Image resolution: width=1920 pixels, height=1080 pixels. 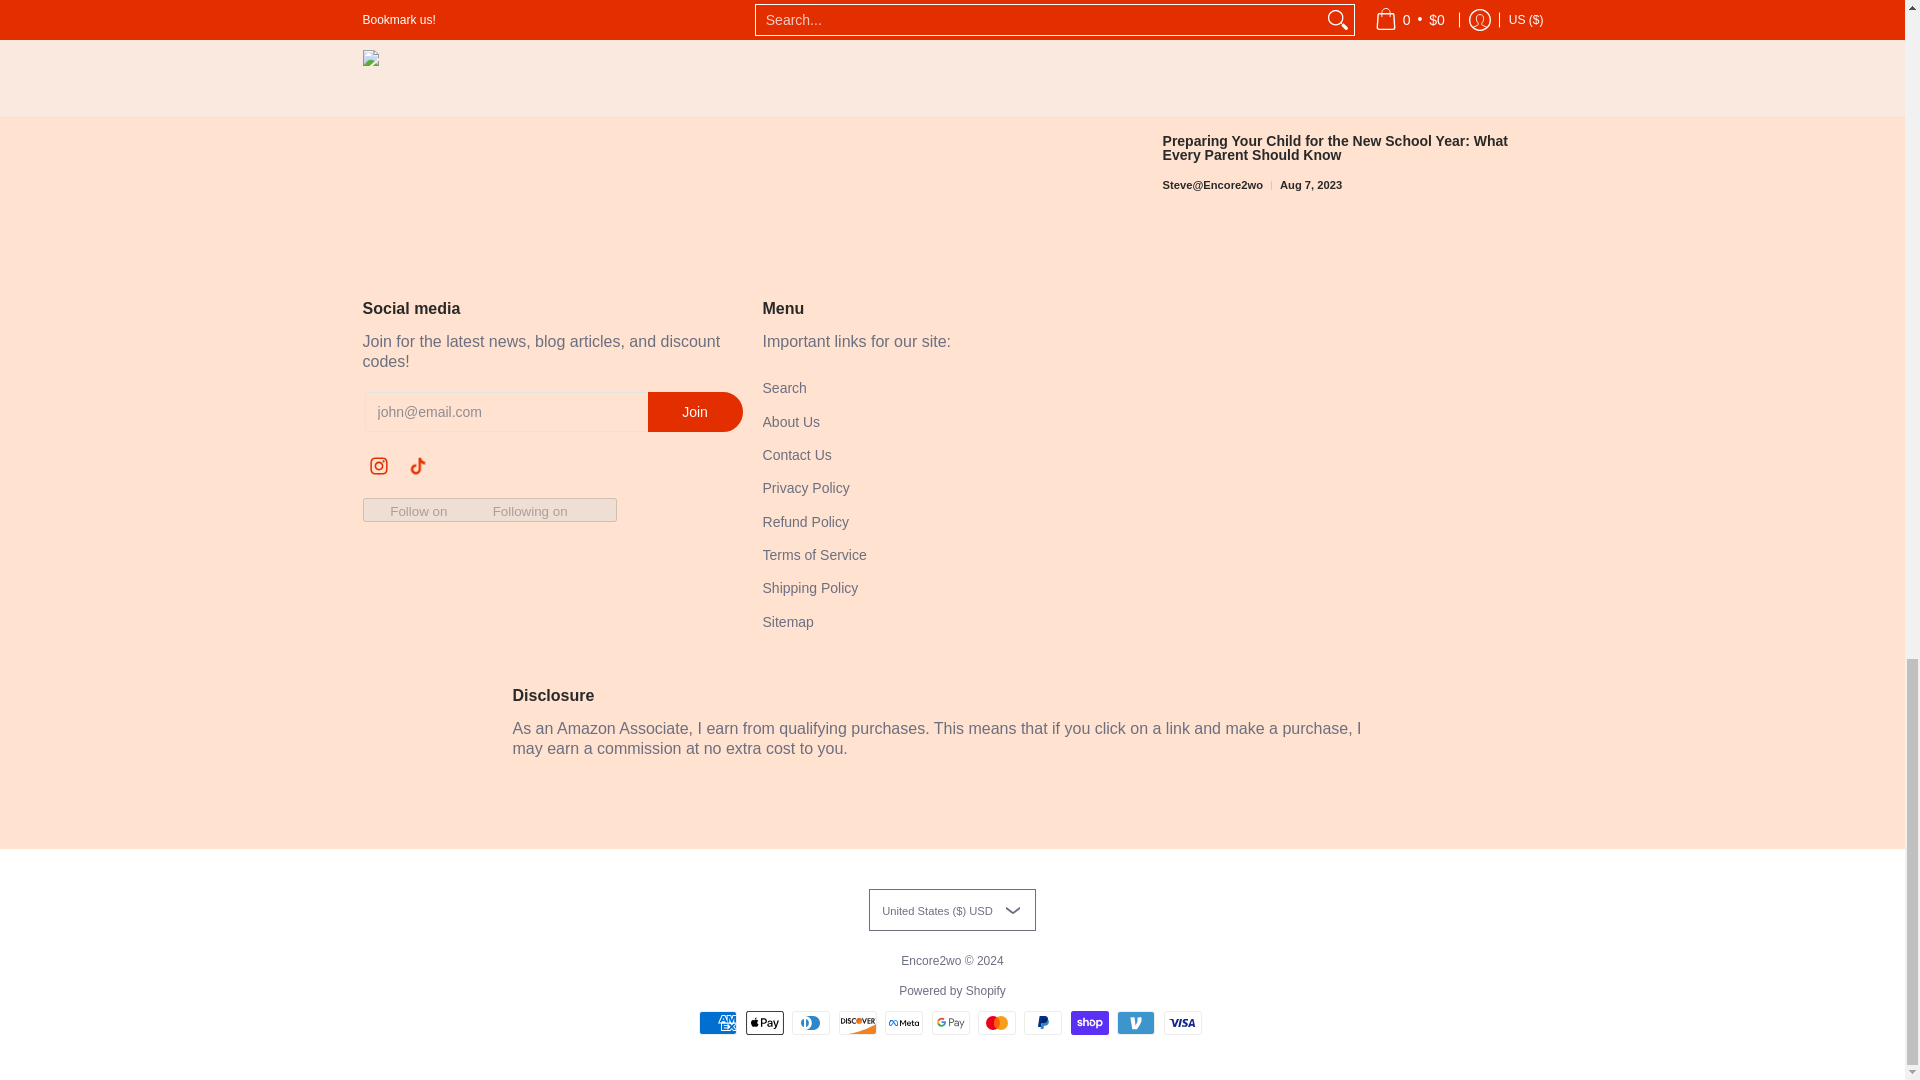 What do you see at coordinates (996, 1022) in the screenshot?
I see `Mastercard` at bounding box center [996, 1022].